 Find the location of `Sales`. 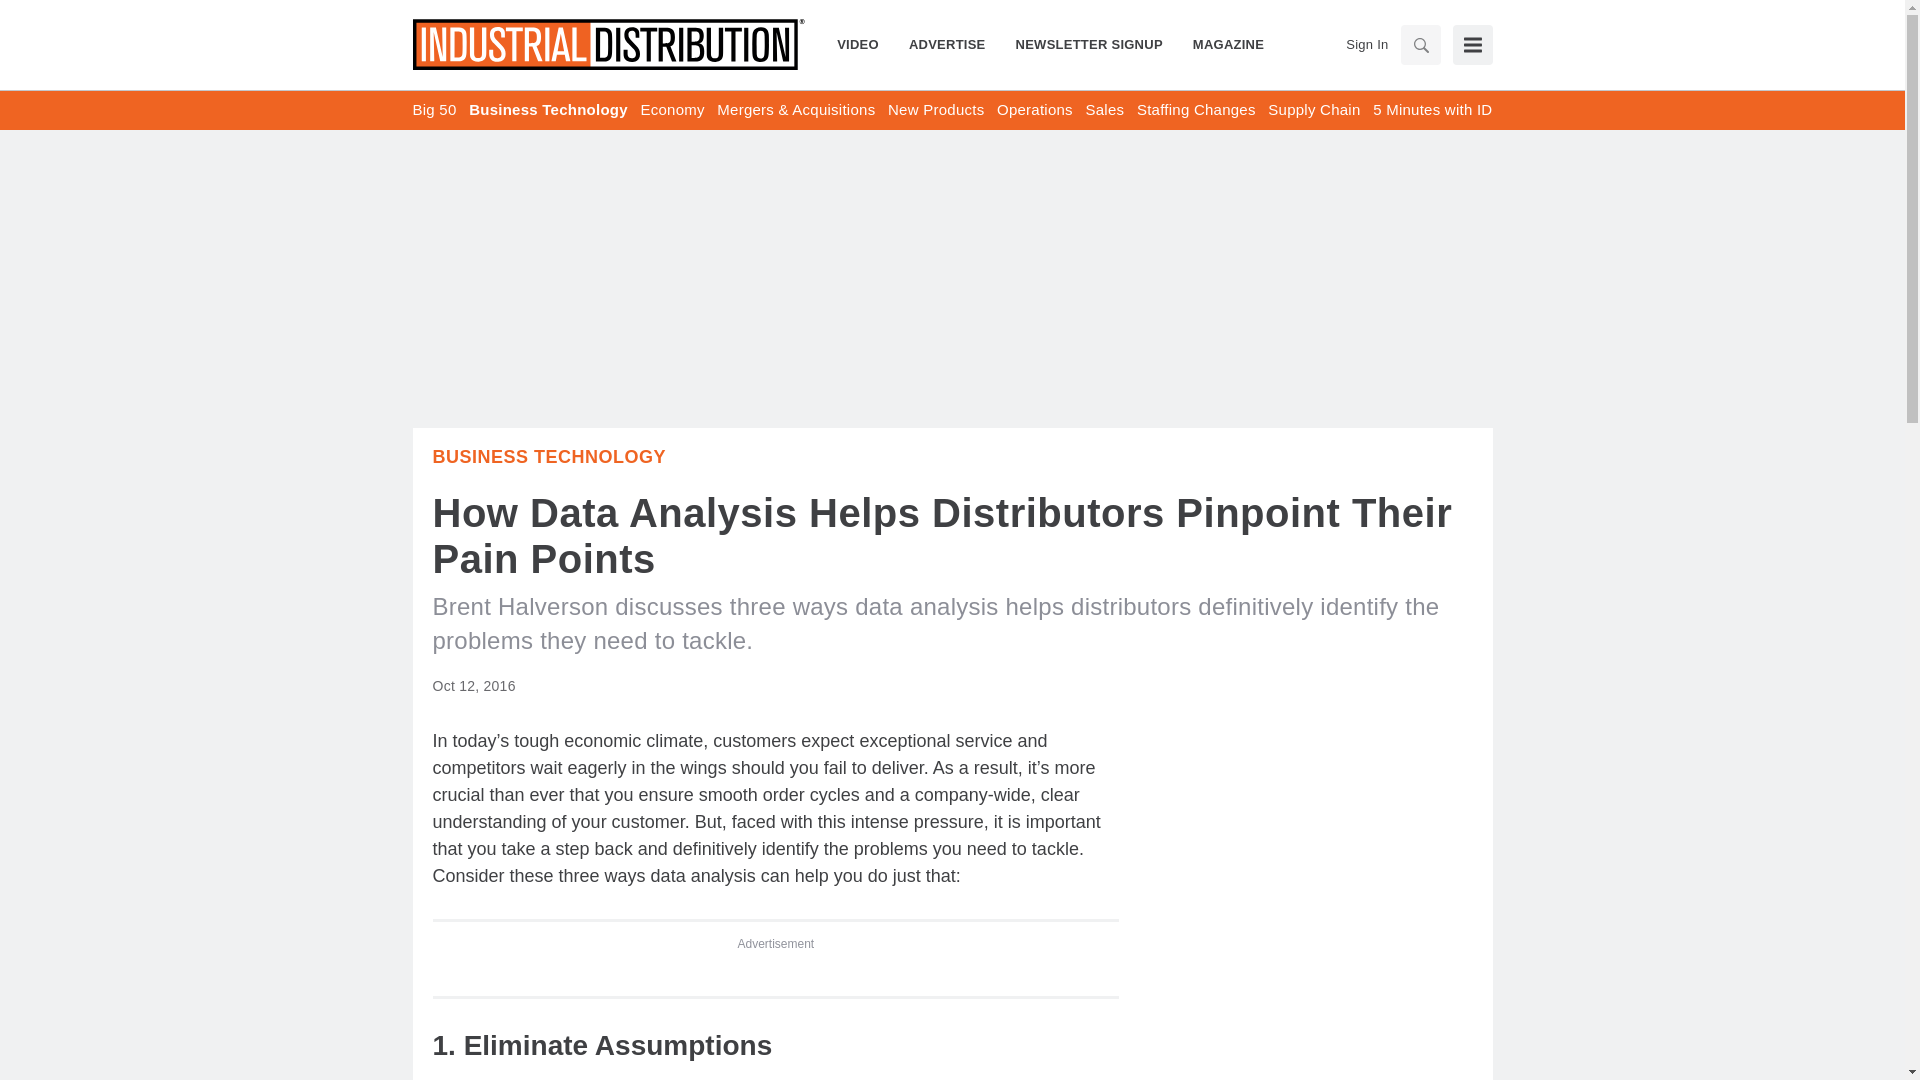

Sales is located at coordinates (1104, 110).